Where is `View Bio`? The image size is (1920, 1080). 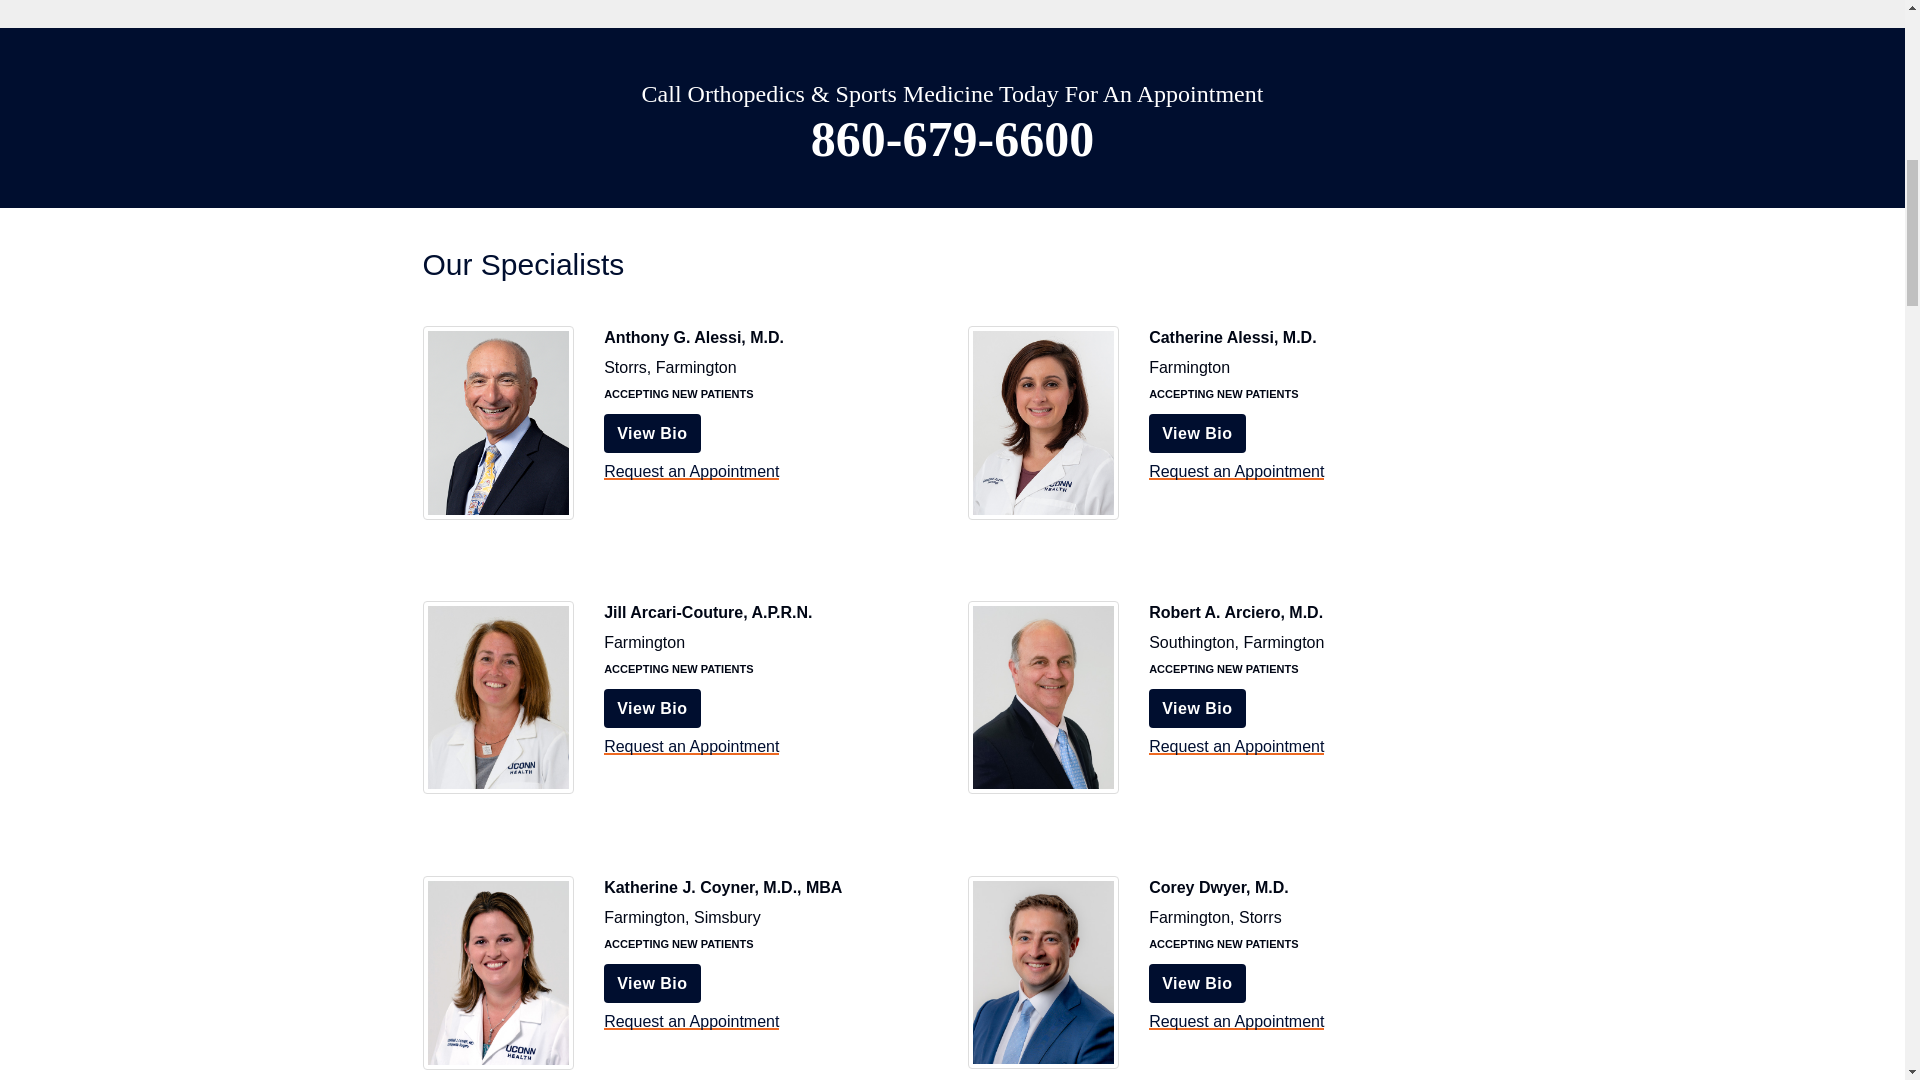
View Bio is located at coordinates (1196, 984).